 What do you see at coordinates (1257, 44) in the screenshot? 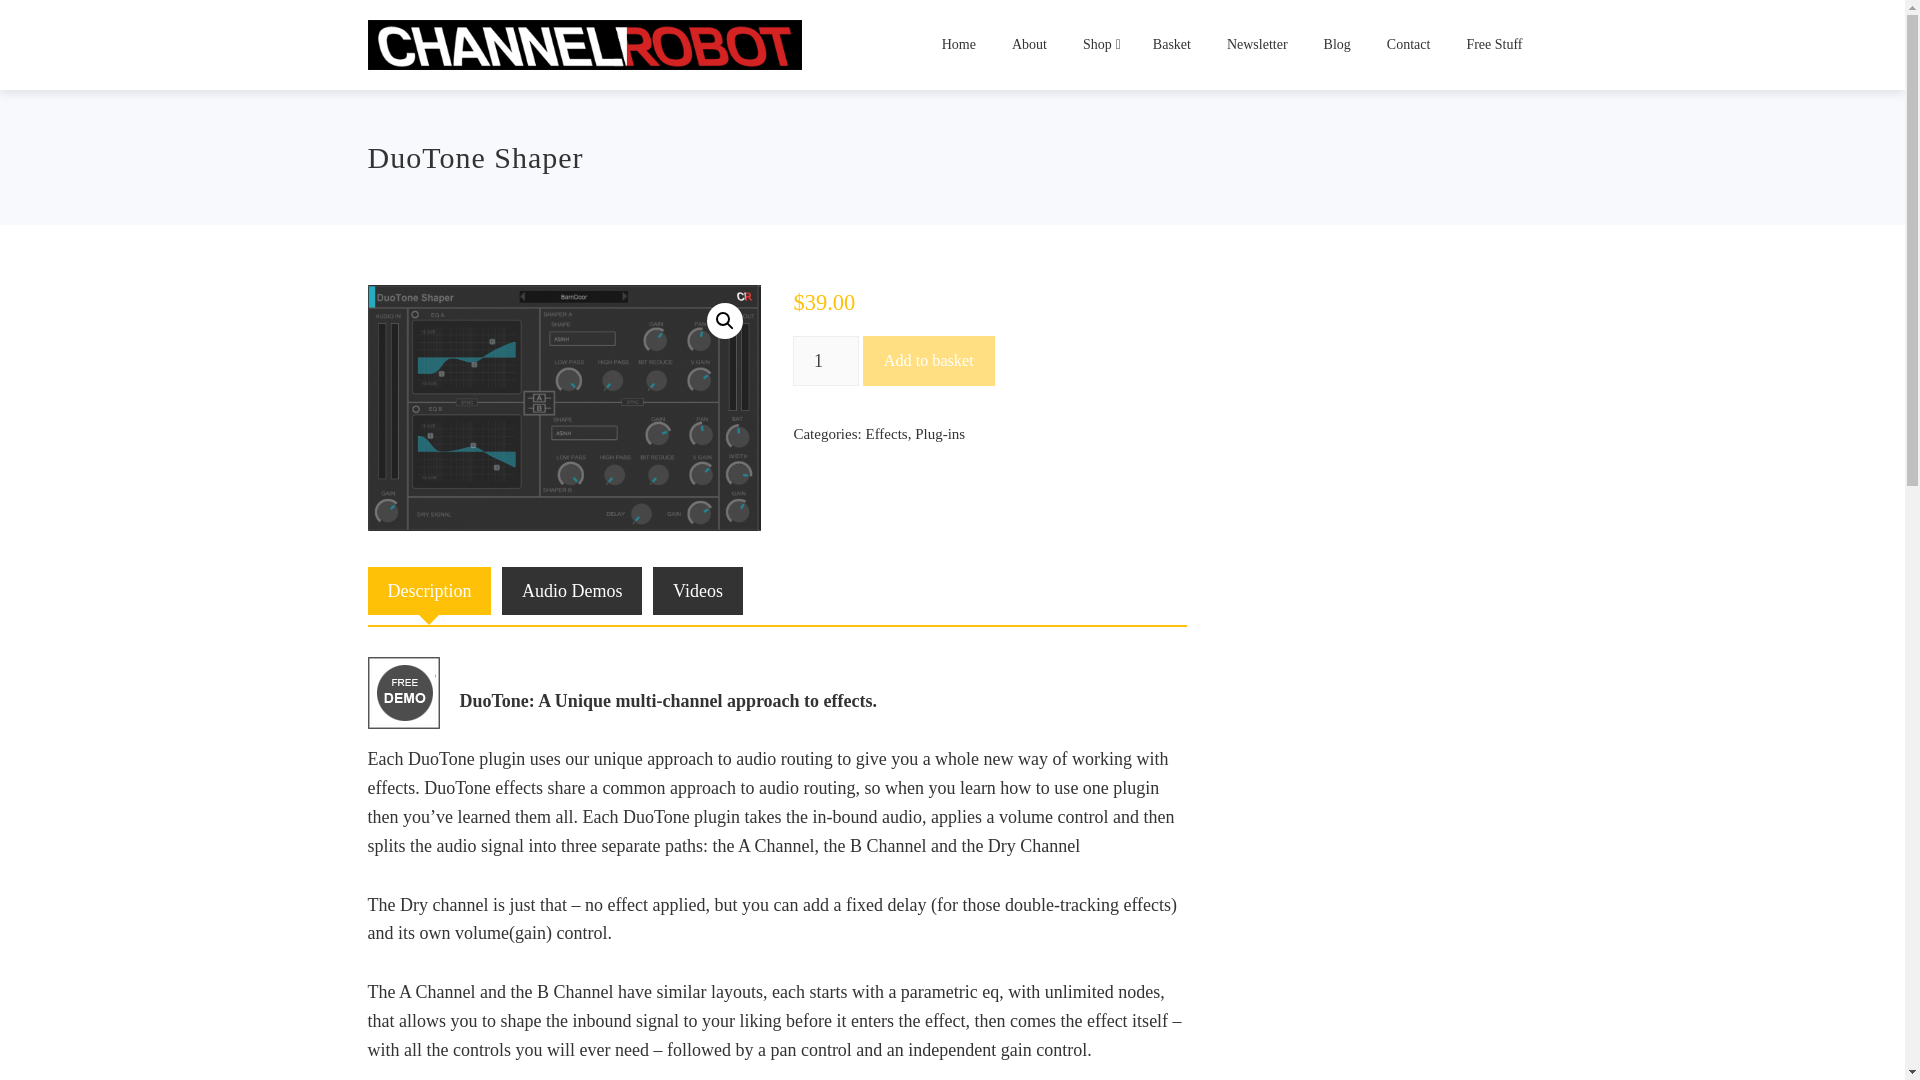
I see `Newsletter` at bounding box center [1257, 44].